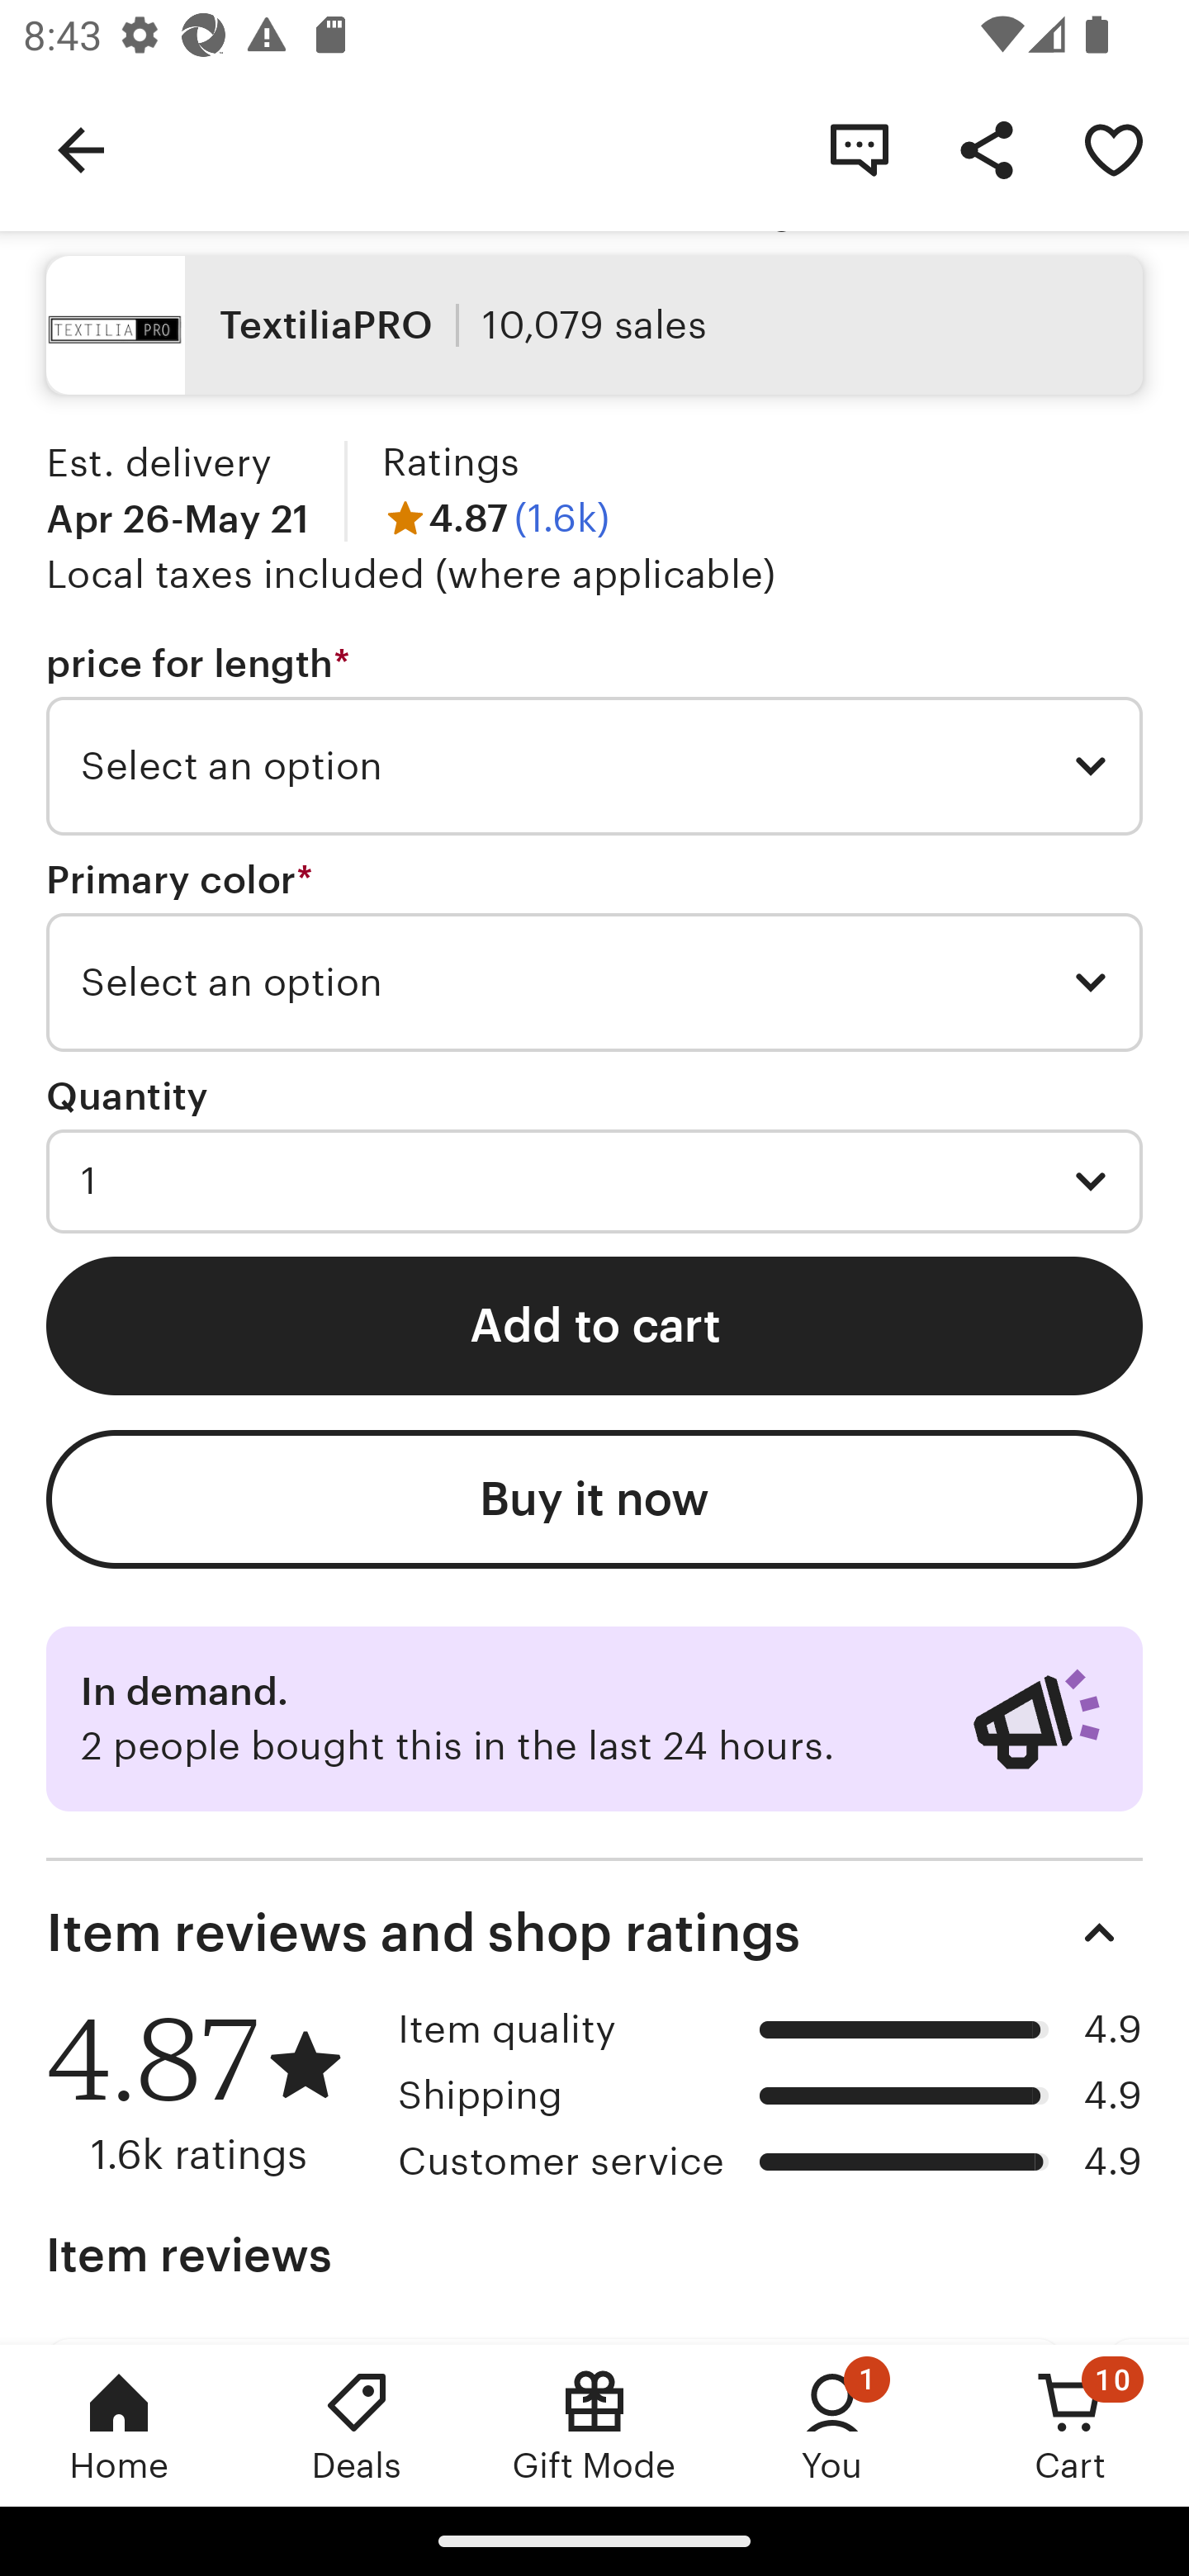 This screenshot has width=1189, height=2576. What do you see at coordinates (594, 954) in the screenshot?
I see `Primary color * Required Select an option` at bounding box center [594, 954].